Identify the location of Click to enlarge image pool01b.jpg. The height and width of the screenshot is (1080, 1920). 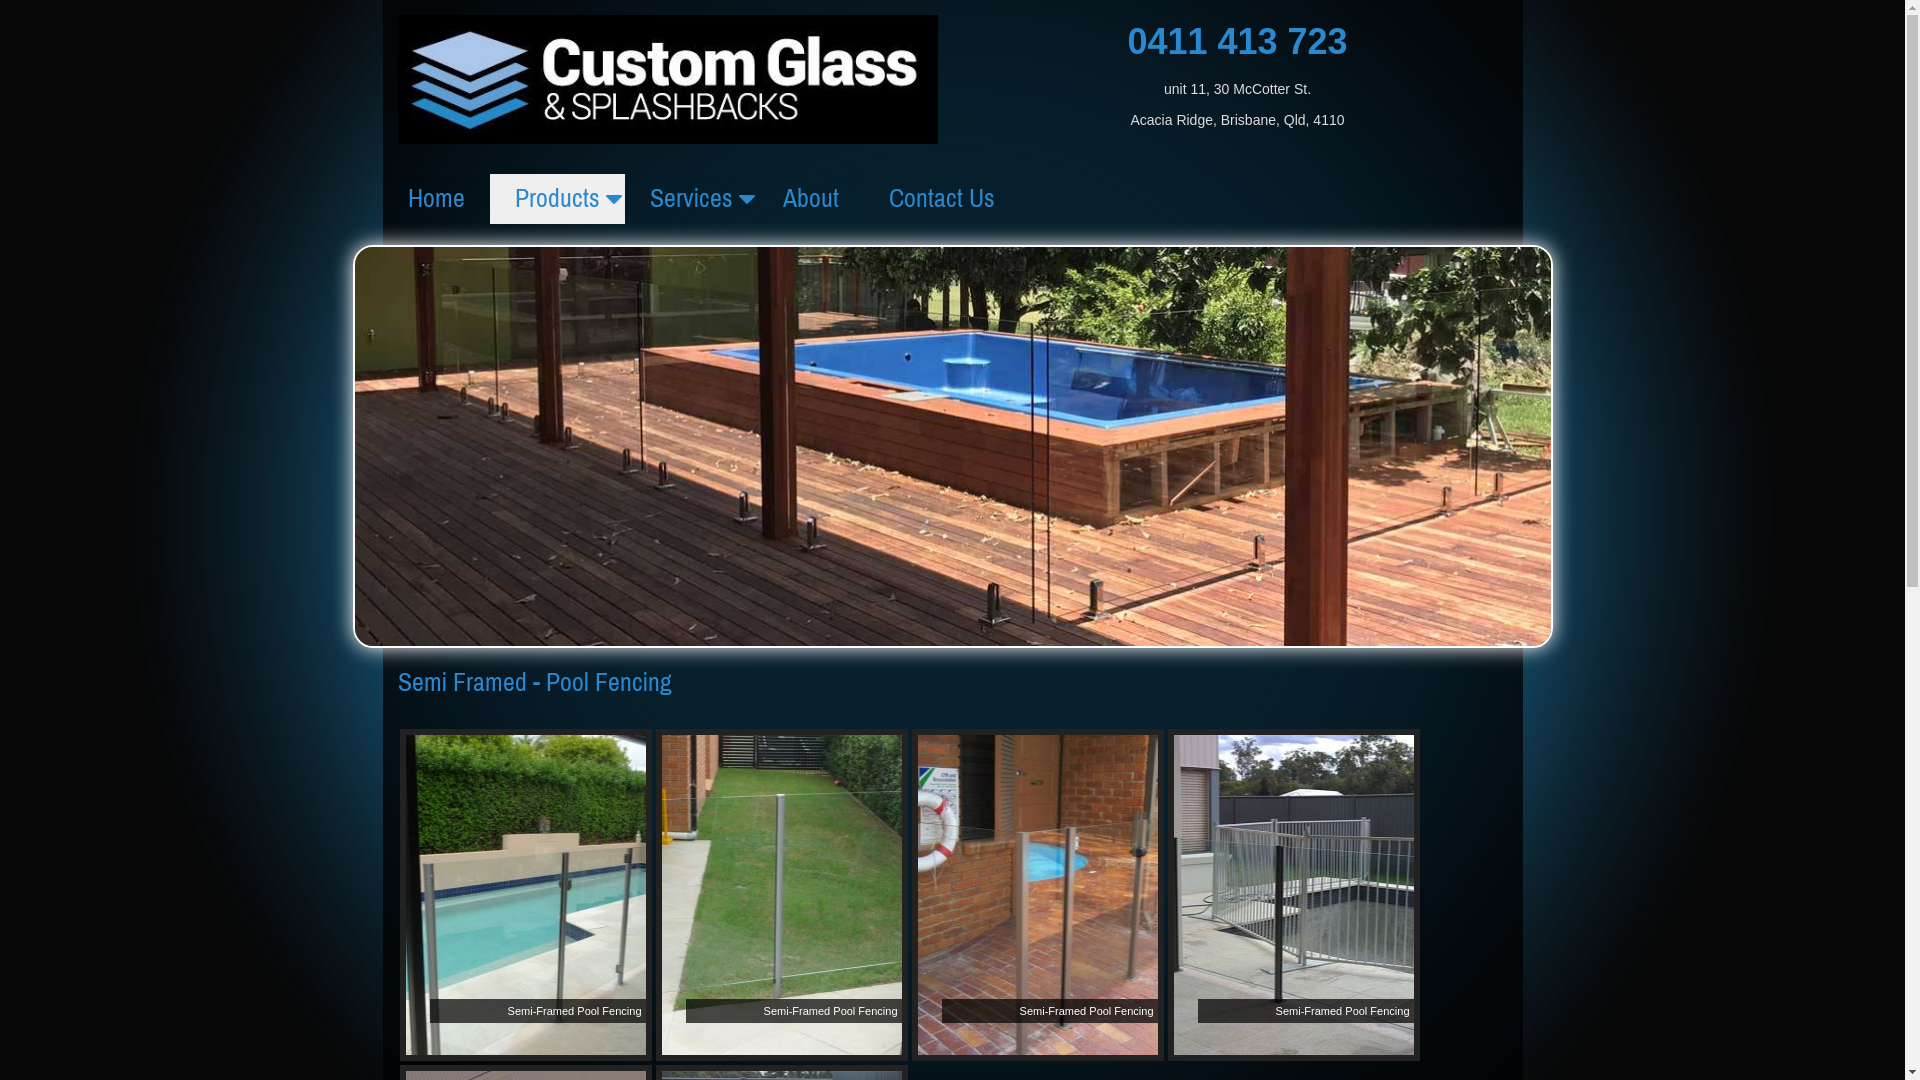
(782, 895).